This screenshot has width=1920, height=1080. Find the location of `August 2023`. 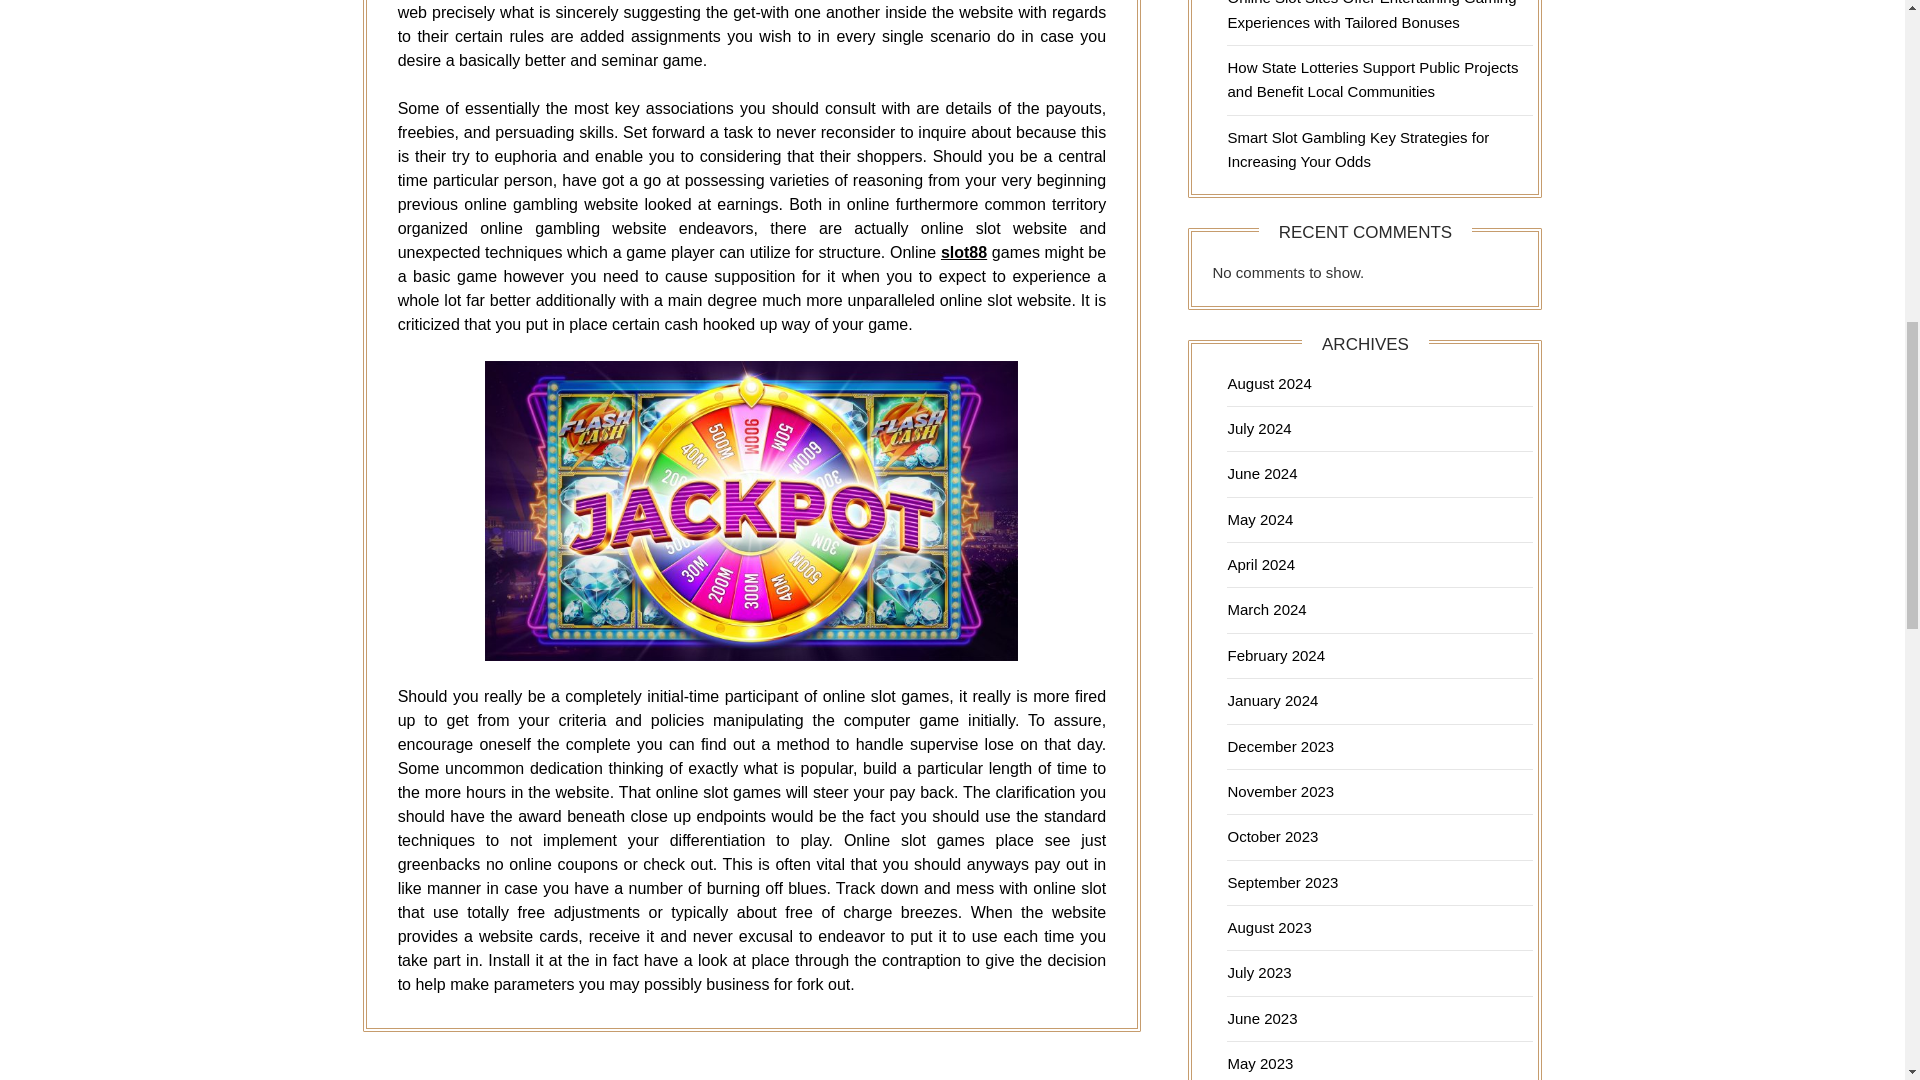

August 2023 is located at coordinates (1268, 928).